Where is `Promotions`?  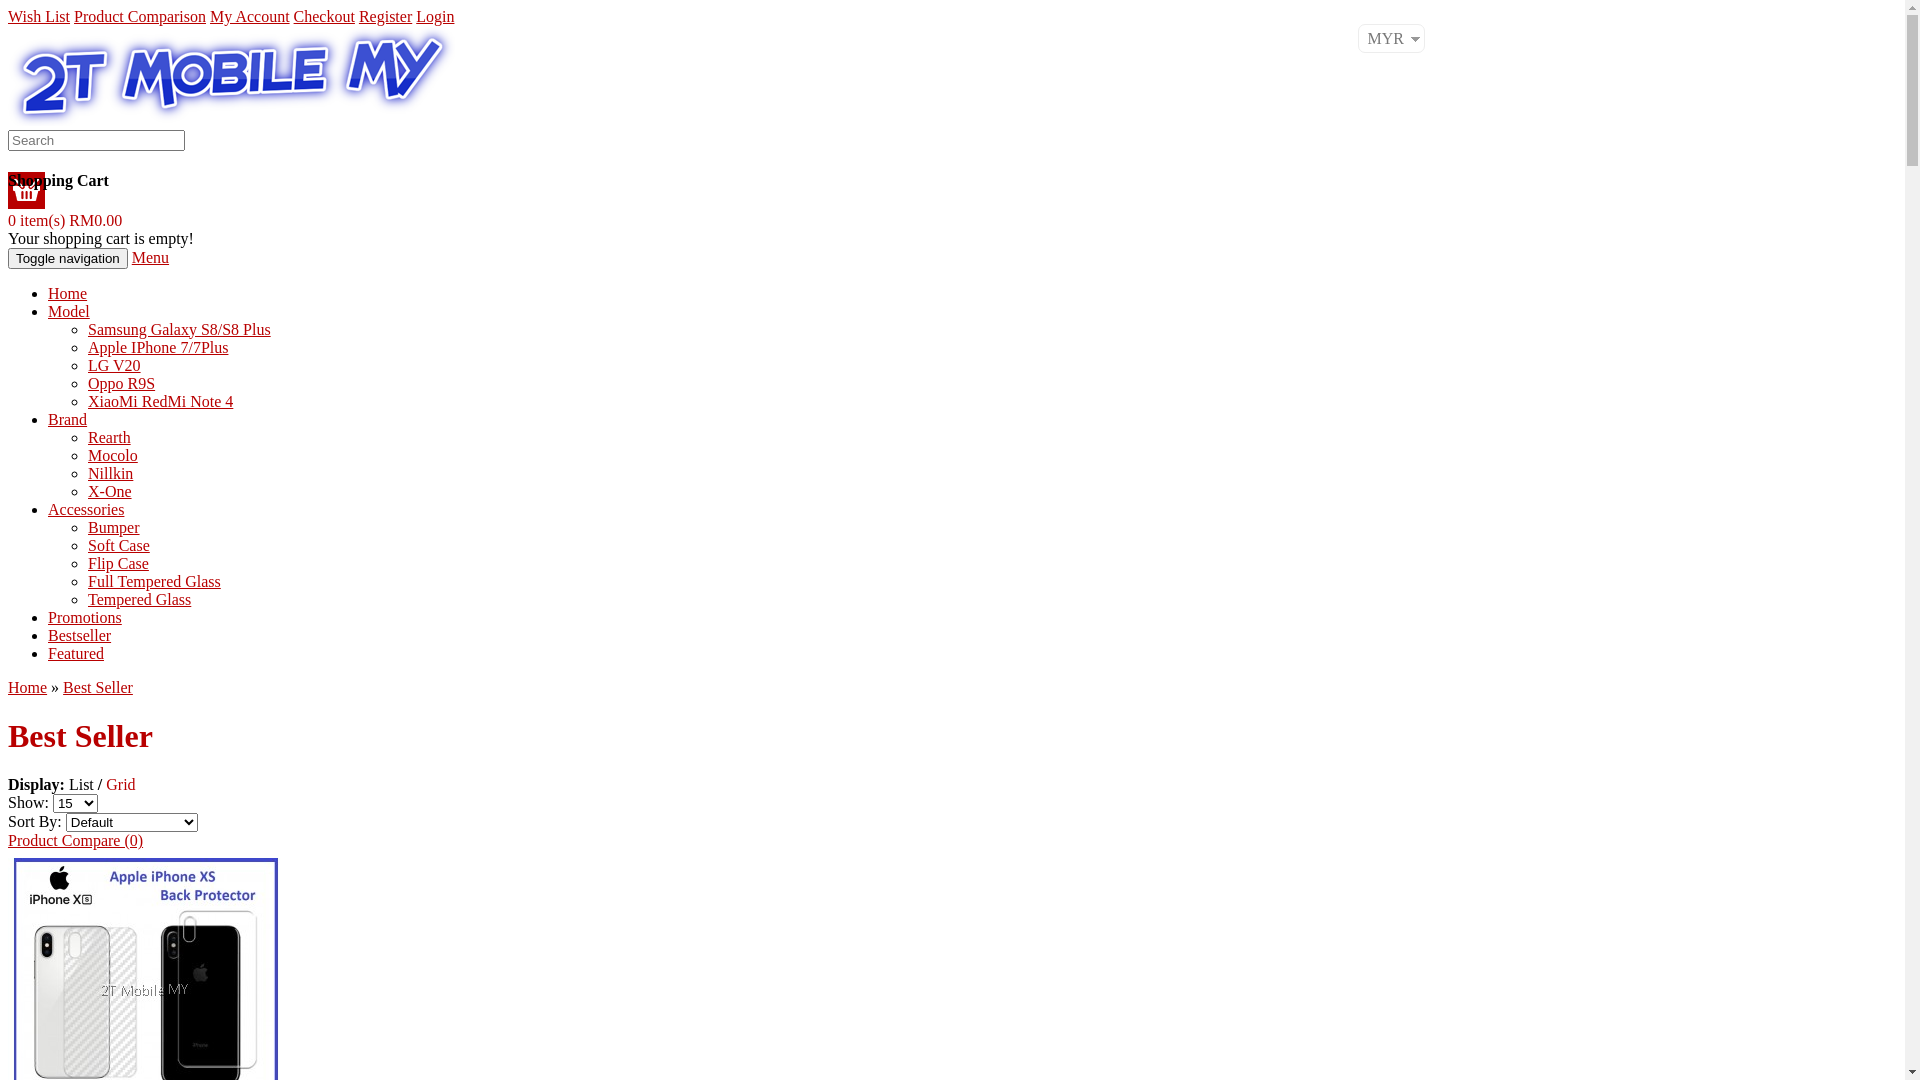 Promotions is located at coordinates (85, 618).